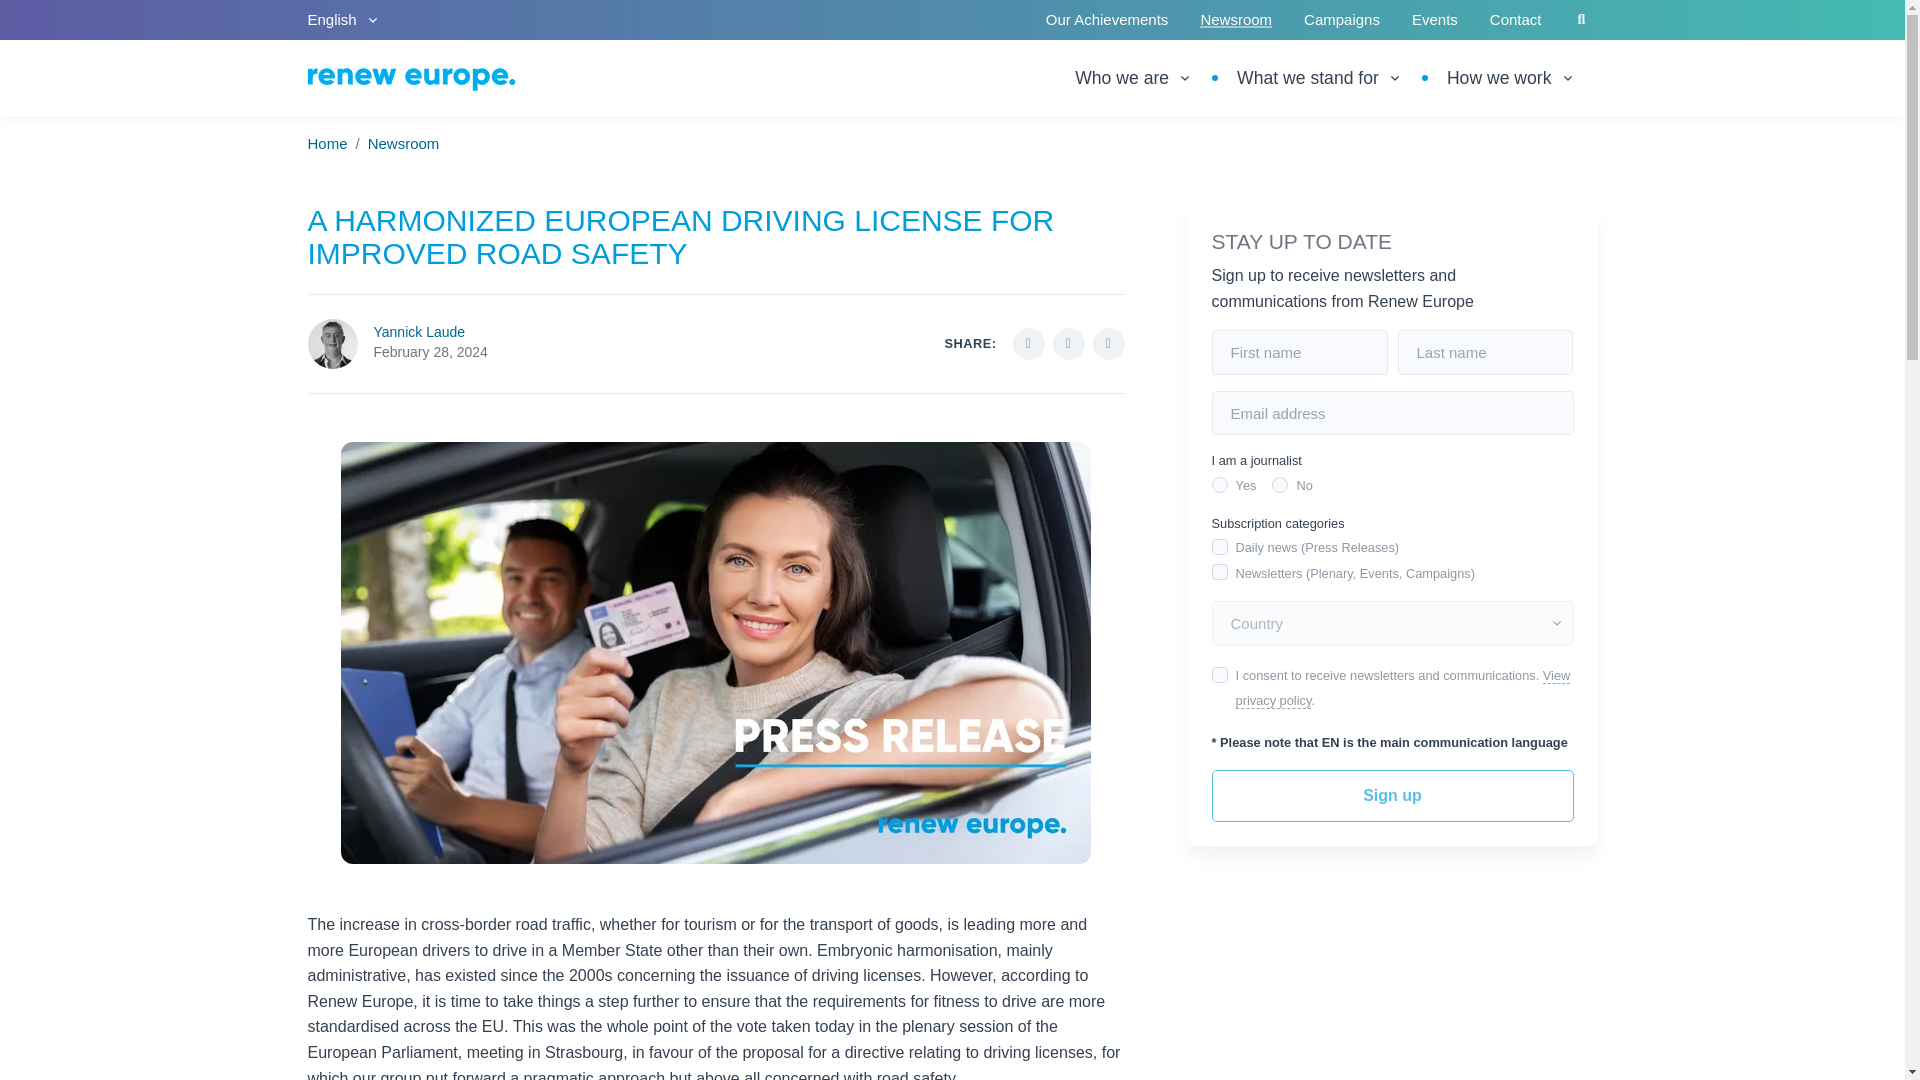  I want to click on How we work, so click(1510, 77).